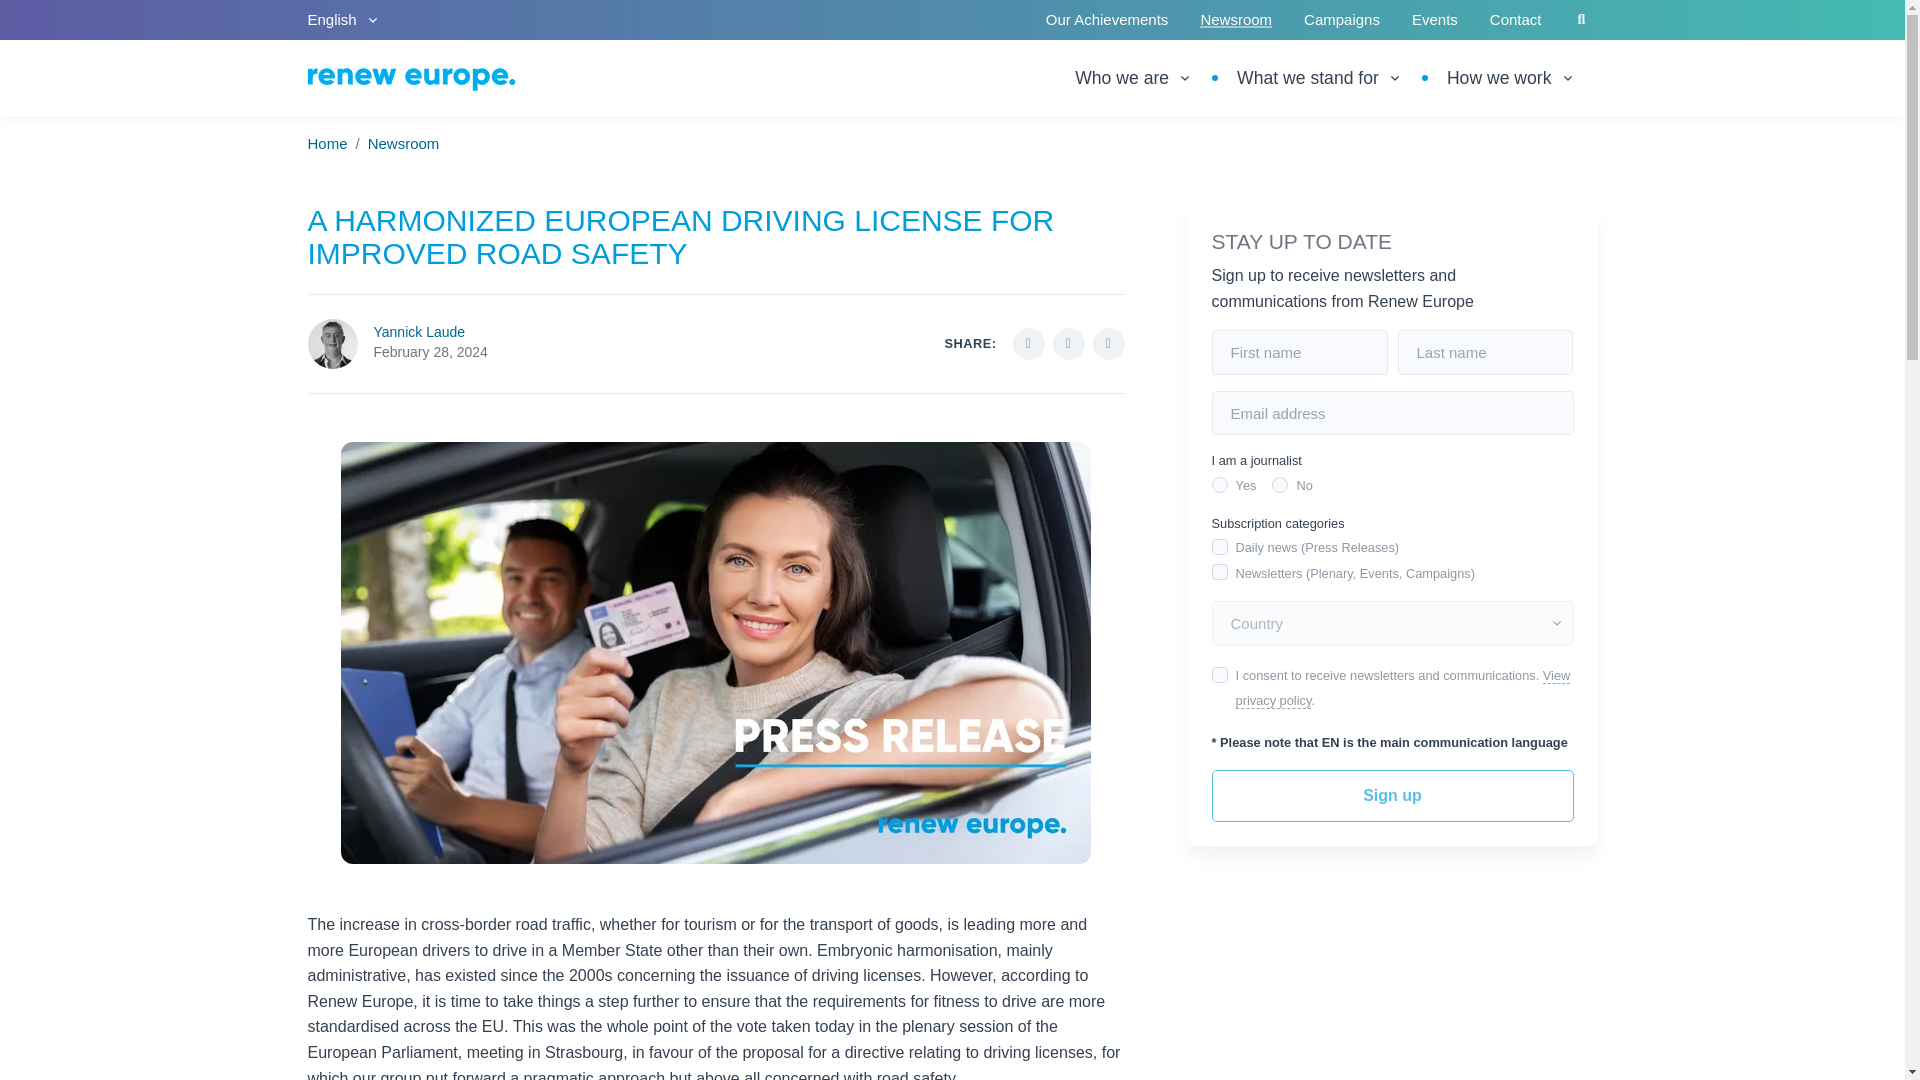  I want to click on How we work, so click(1510, 77).